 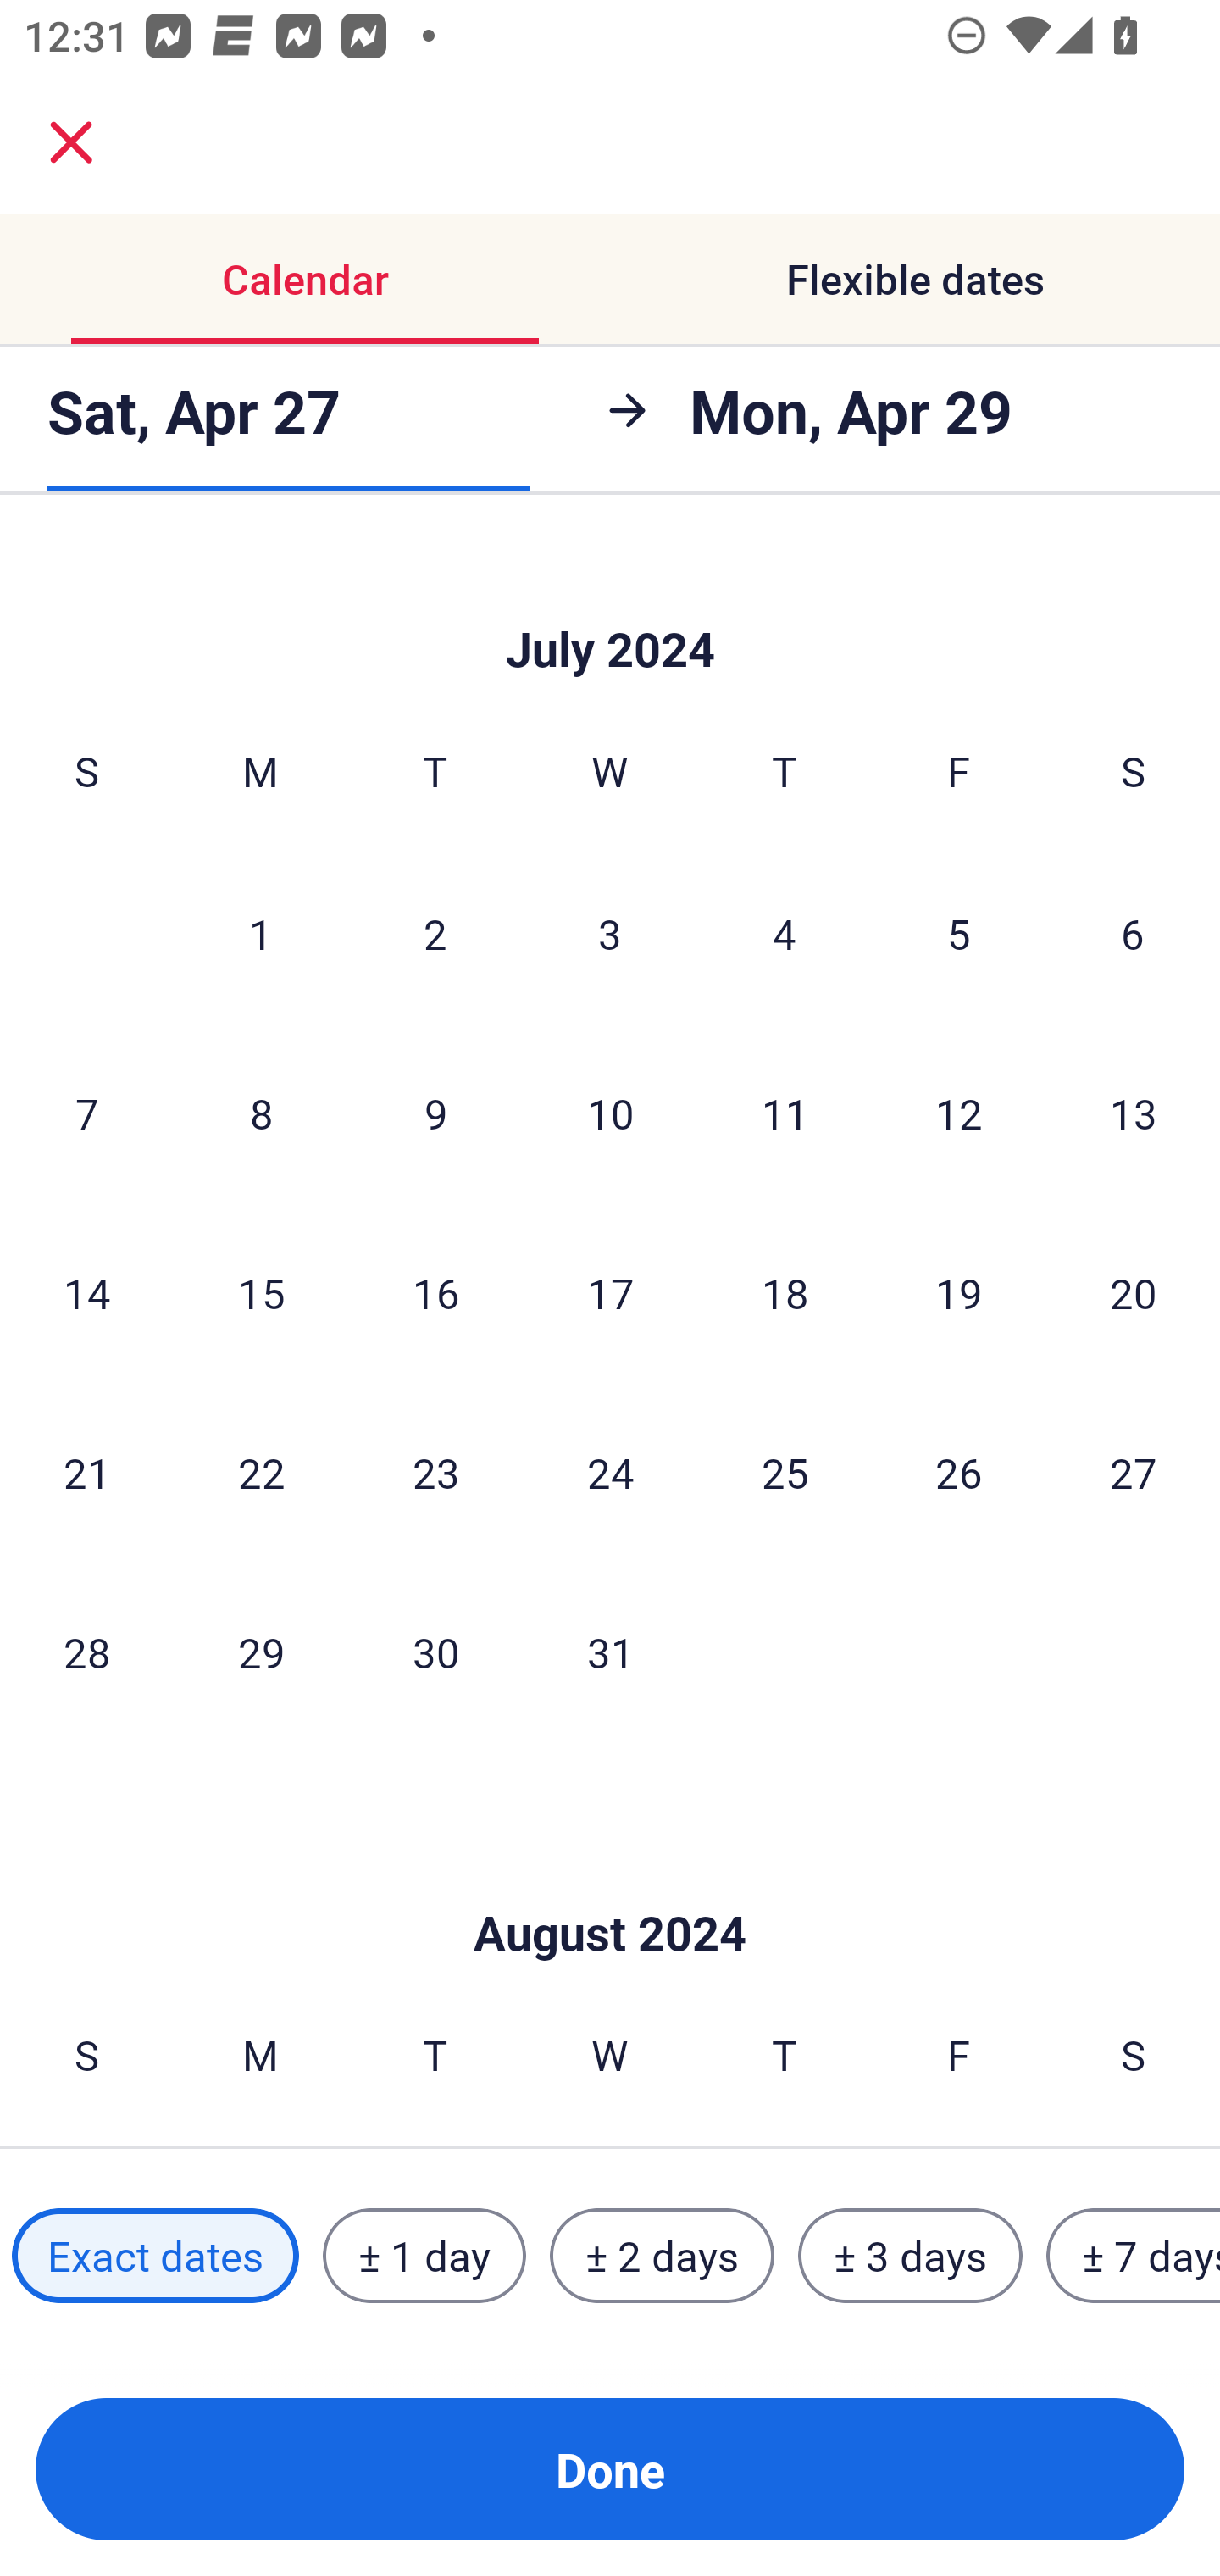 I want to click on 11 Thursday, July 11, 2024, so click(x=785, y=1112).